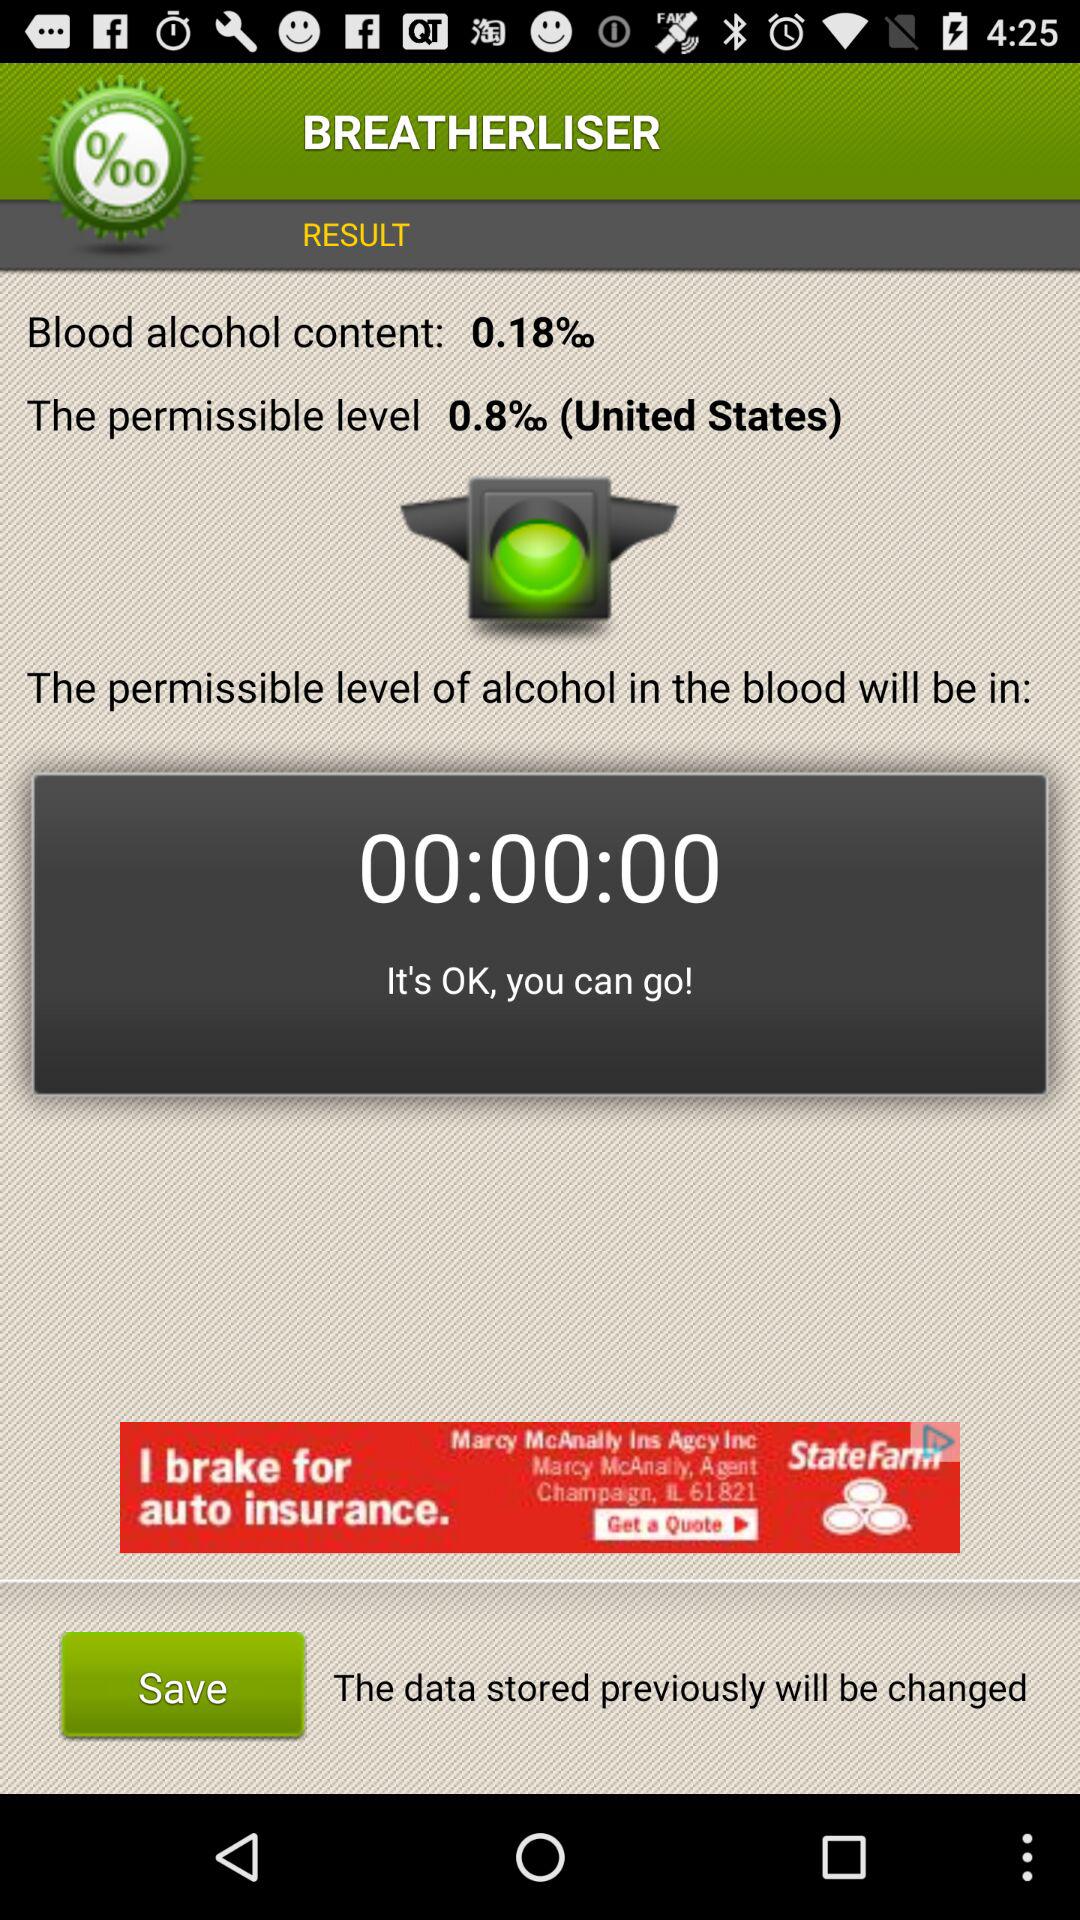 Image resolution: width=1080 pixels, height=1920 pixels. I want to click on choose save icon, so click(182, 1686).